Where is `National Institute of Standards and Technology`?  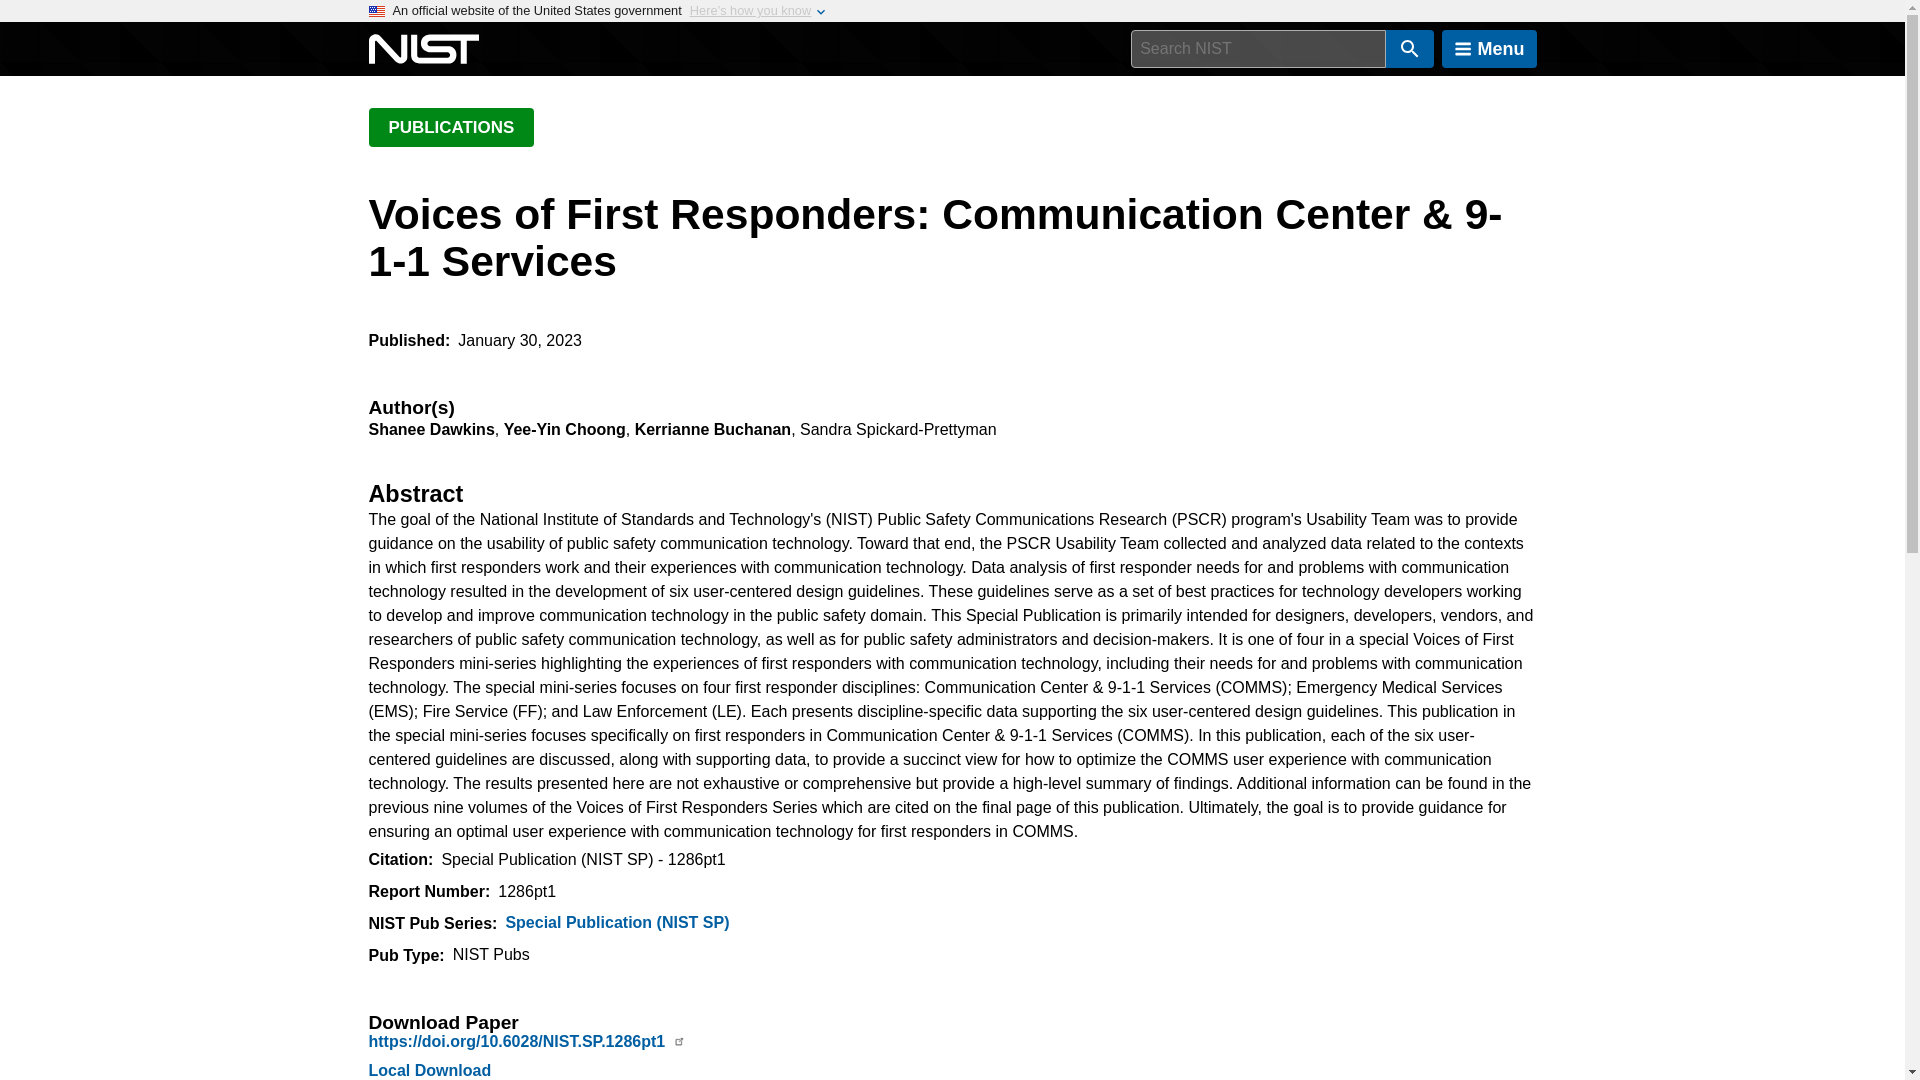 National Institute of Standards and Technology is located at coordinates (423, 49).